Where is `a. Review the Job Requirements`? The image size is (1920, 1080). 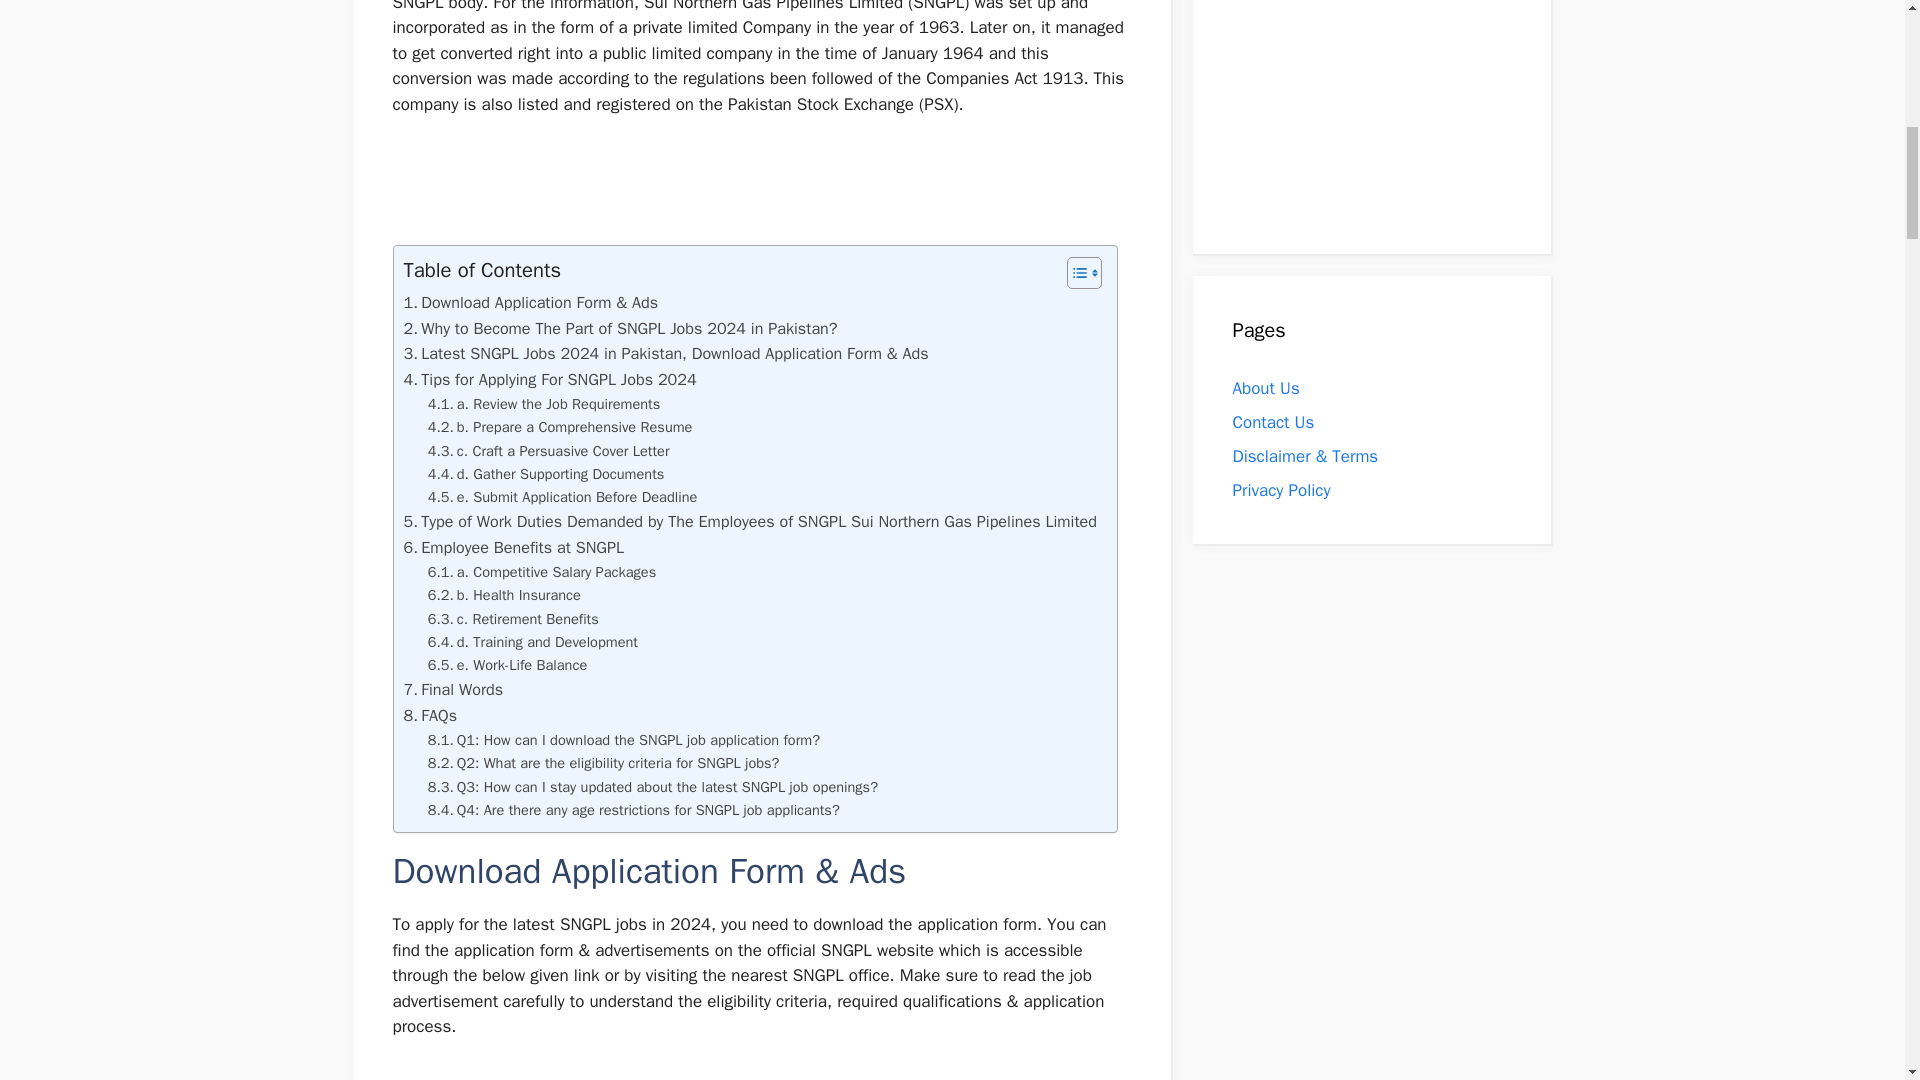
a. Review the Job Requirements is located at coordinates (544, 404).